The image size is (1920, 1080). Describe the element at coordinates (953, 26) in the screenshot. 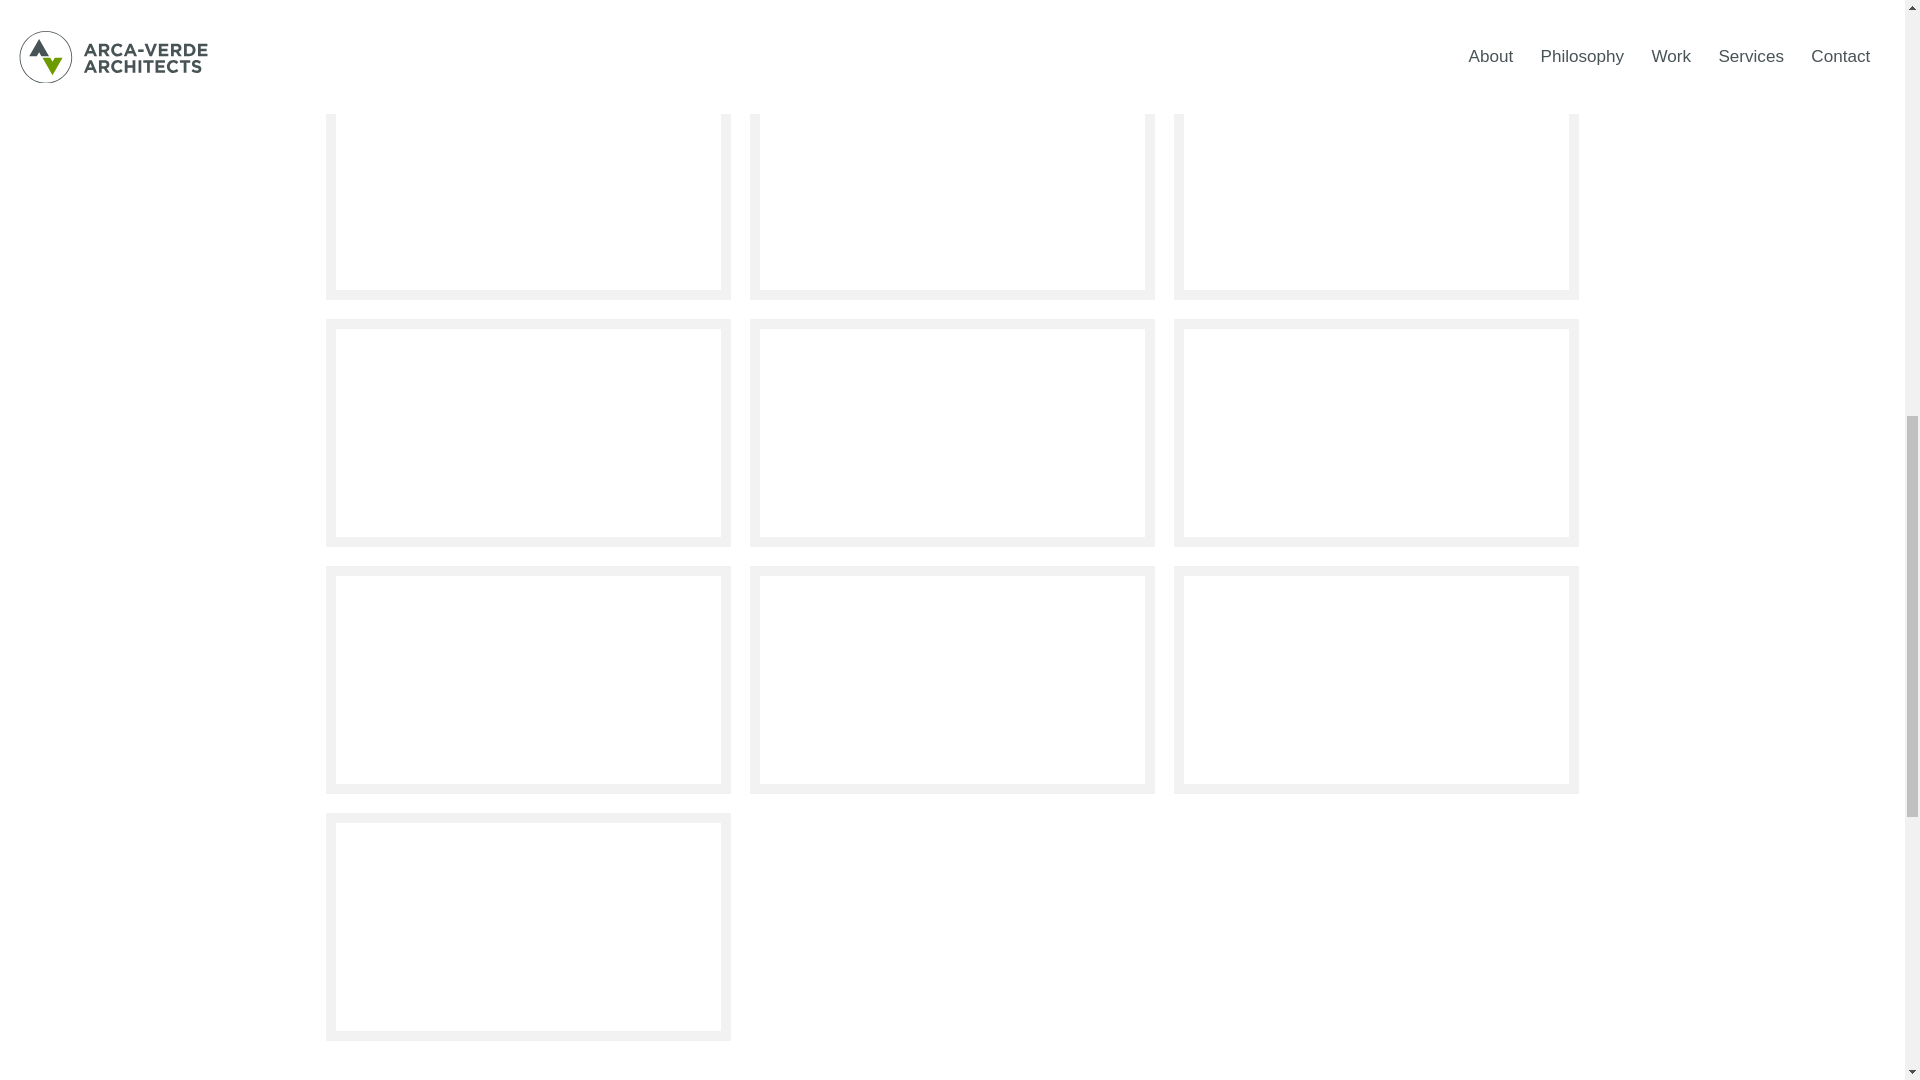

I see `Red and White Pines - Site Context` at that location.